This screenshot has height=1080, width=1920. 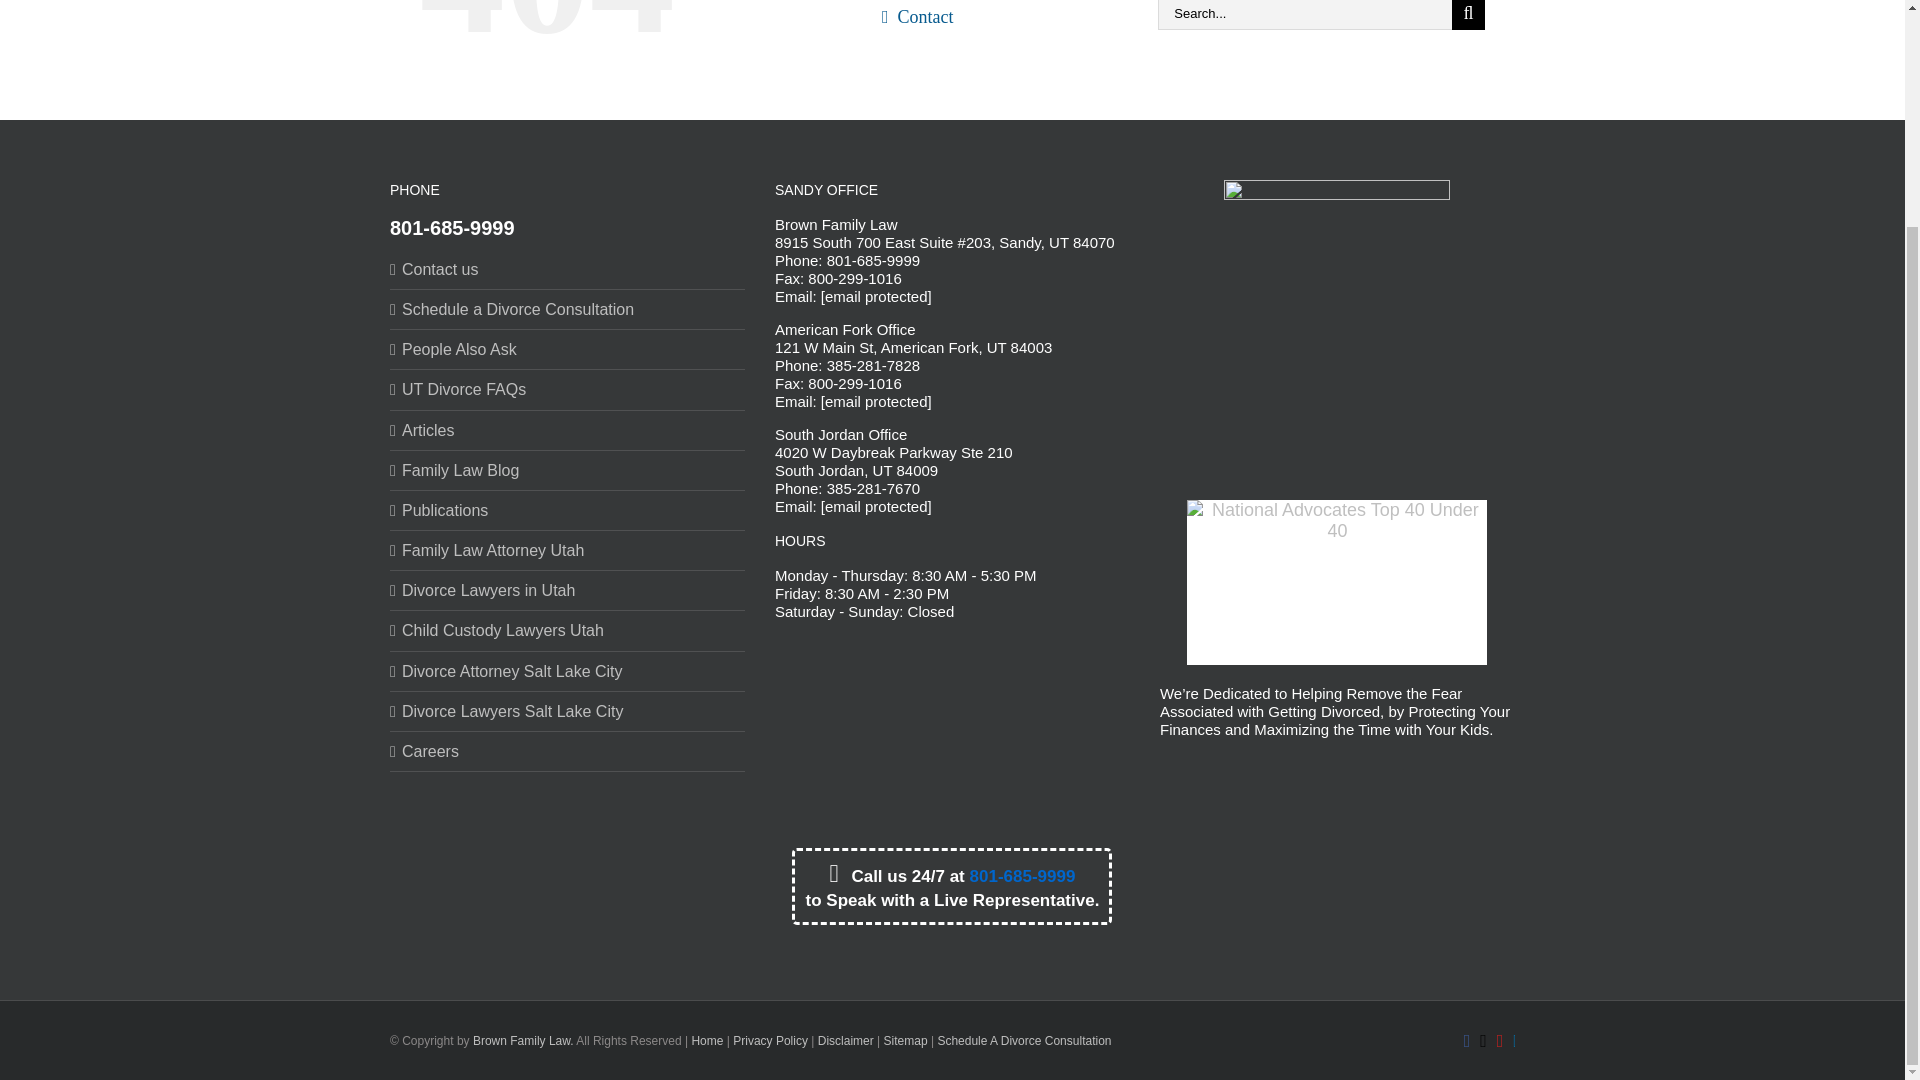 I want to click on Divorce Attorney Salt Lake City, so click(x=568, y=670).